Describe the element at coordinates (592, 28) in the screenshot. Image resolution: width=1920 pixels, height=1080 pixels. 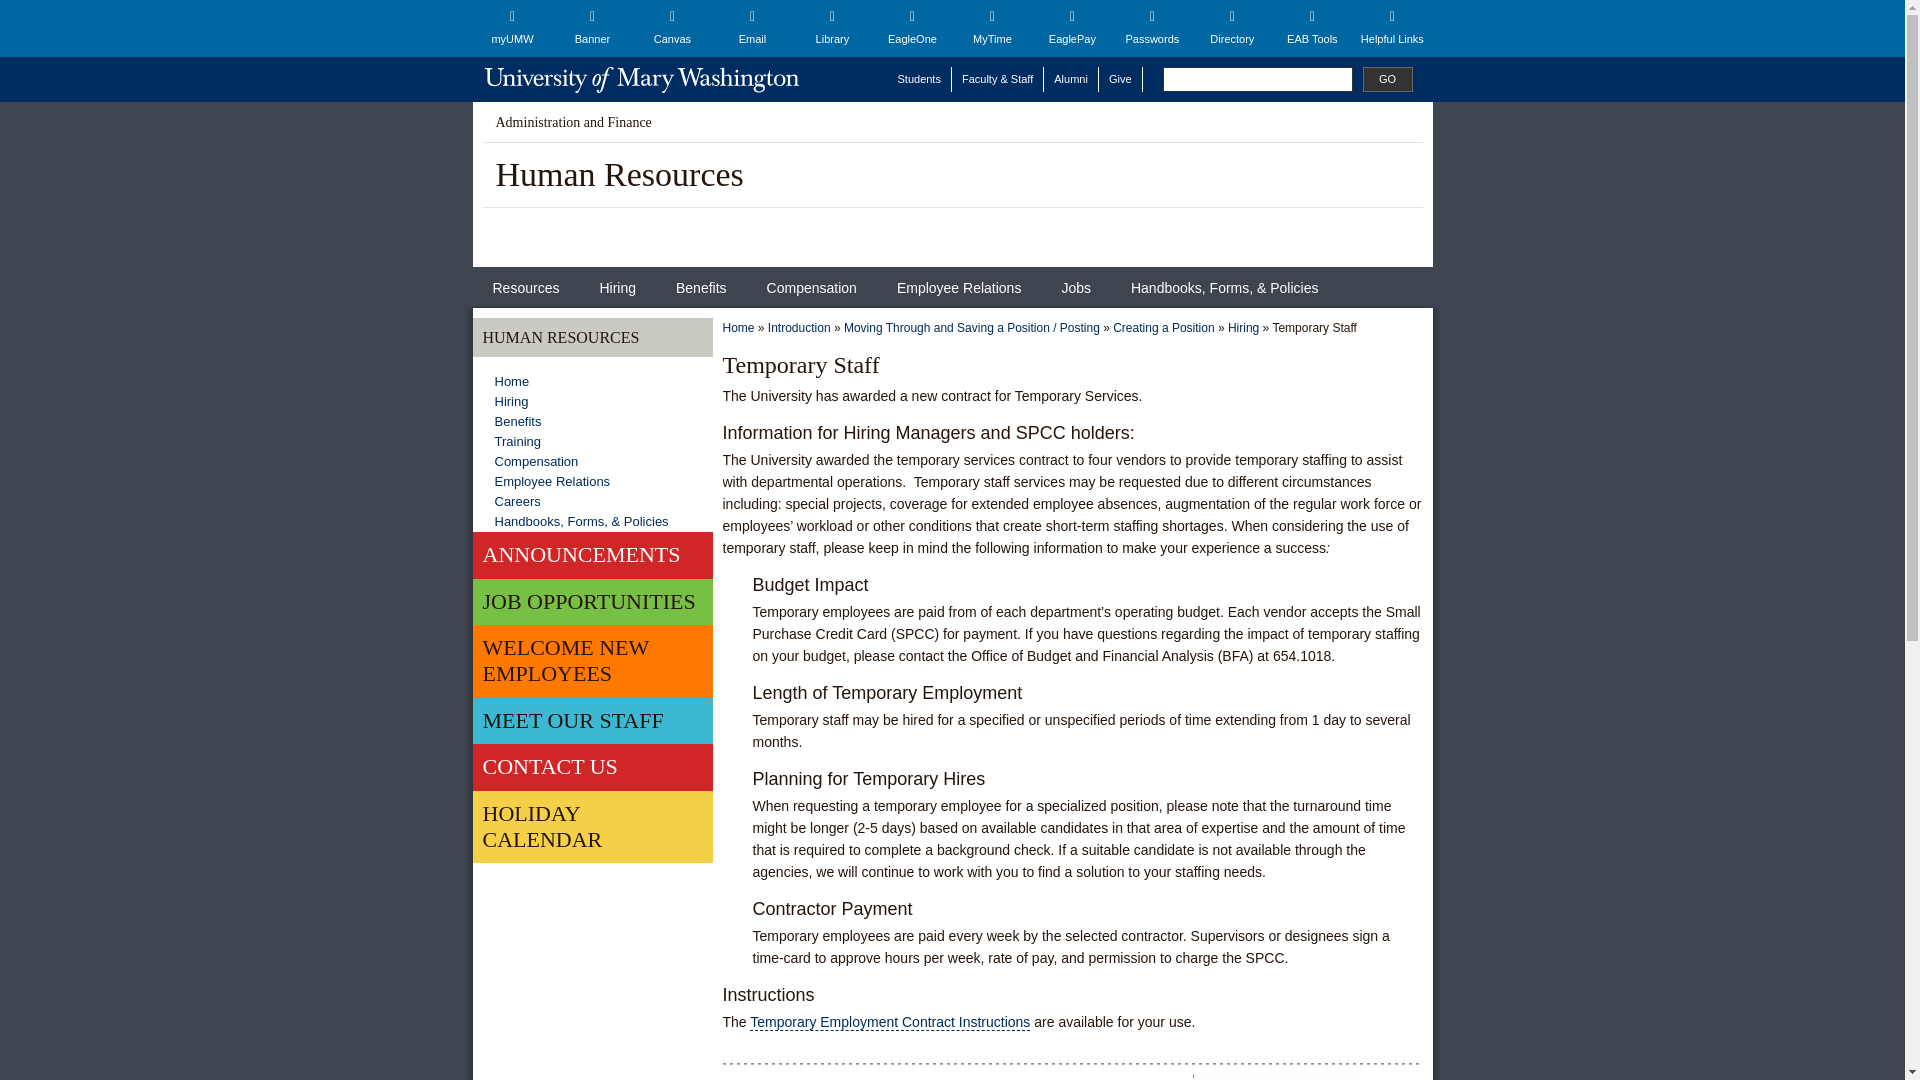
I see `Banner` at that location.